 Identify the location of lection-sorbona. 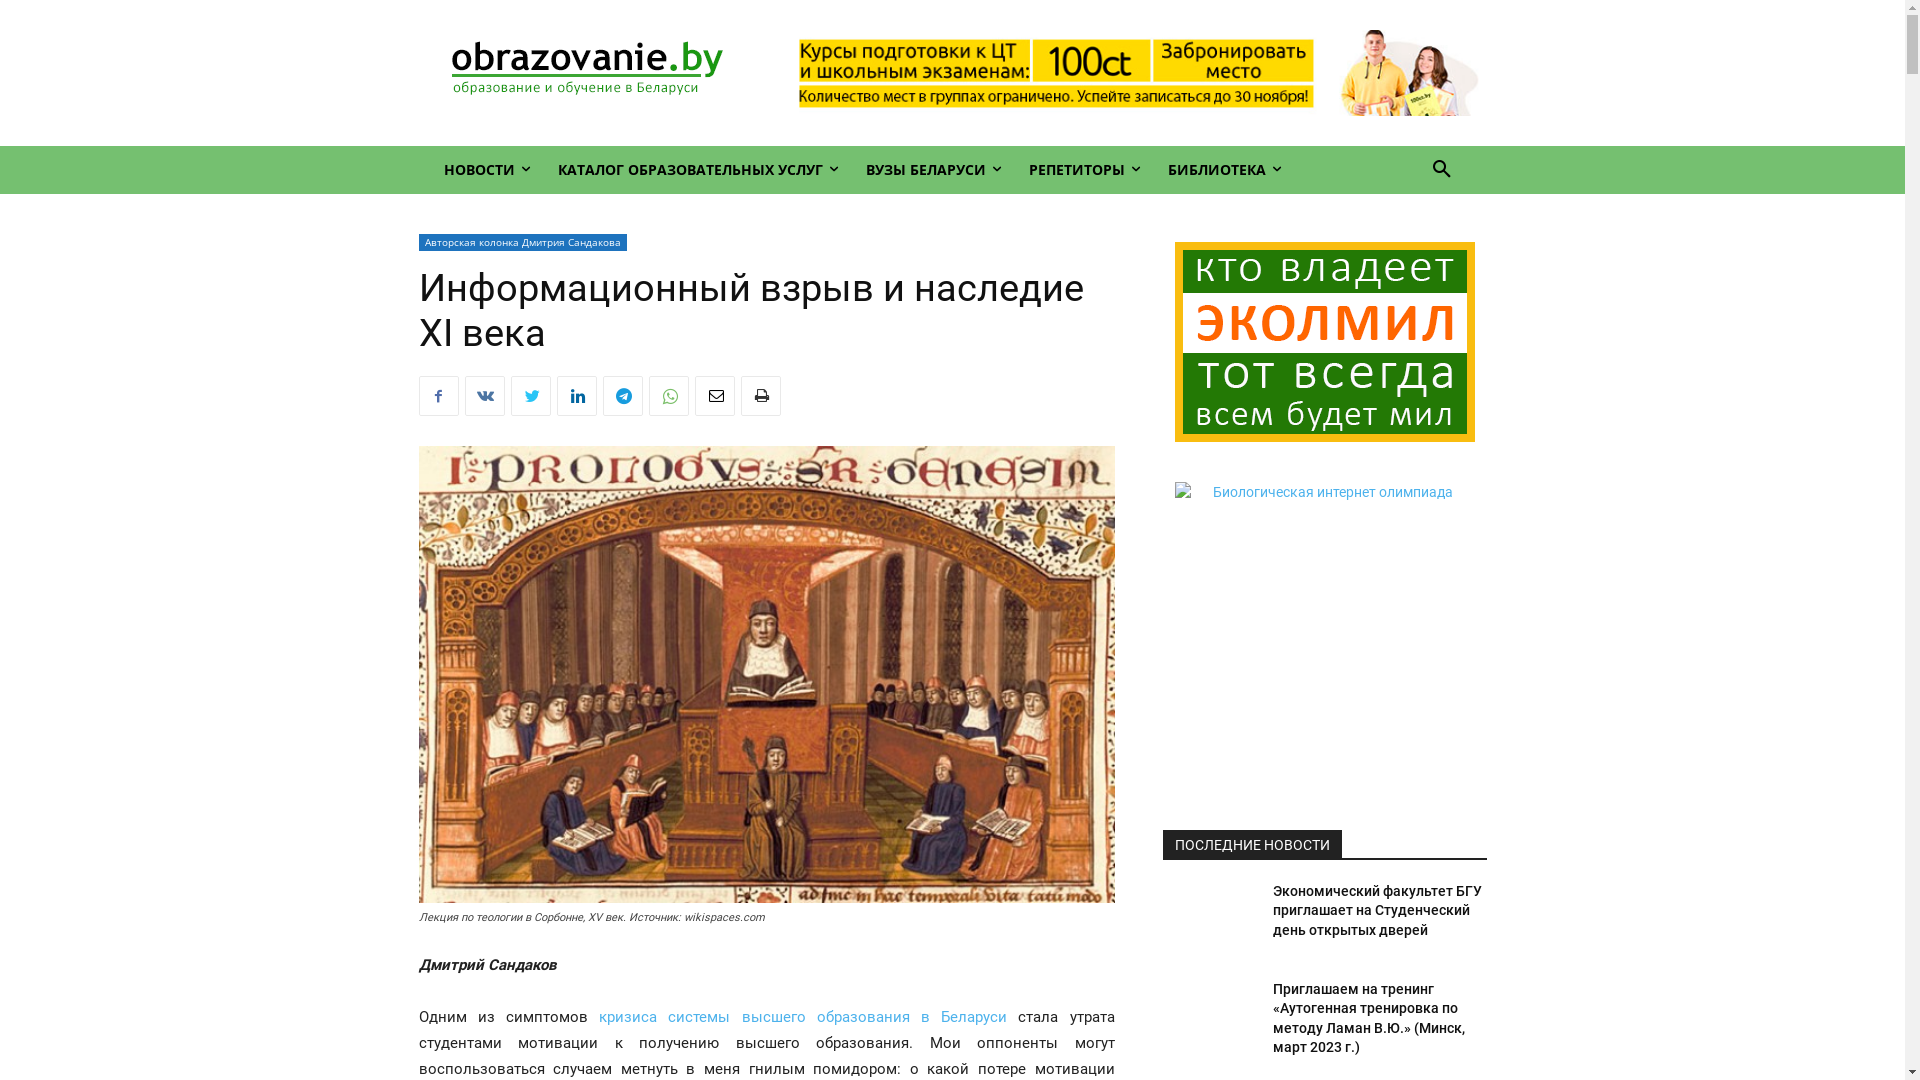
(766, 674).